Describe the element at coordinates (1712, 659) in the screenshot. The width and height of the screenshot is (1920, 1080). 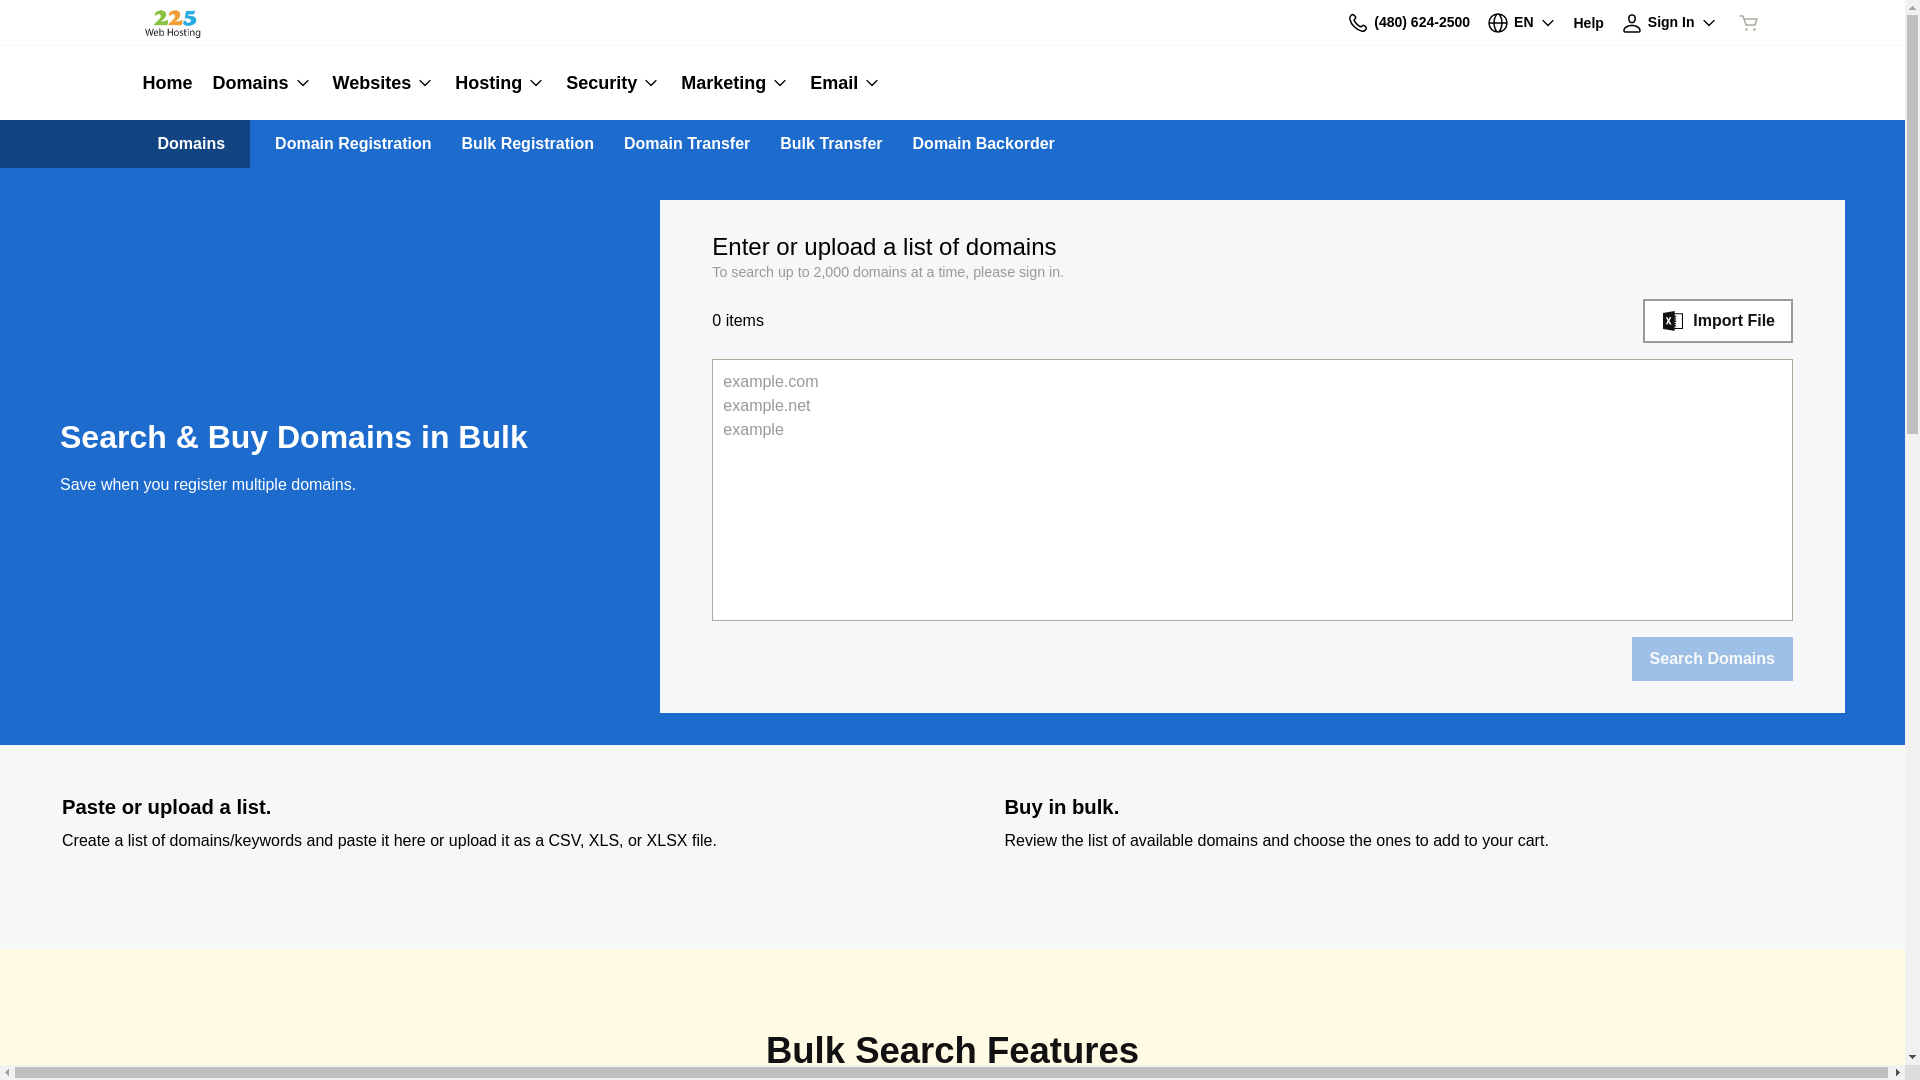
I see `Search Domains` at that location.